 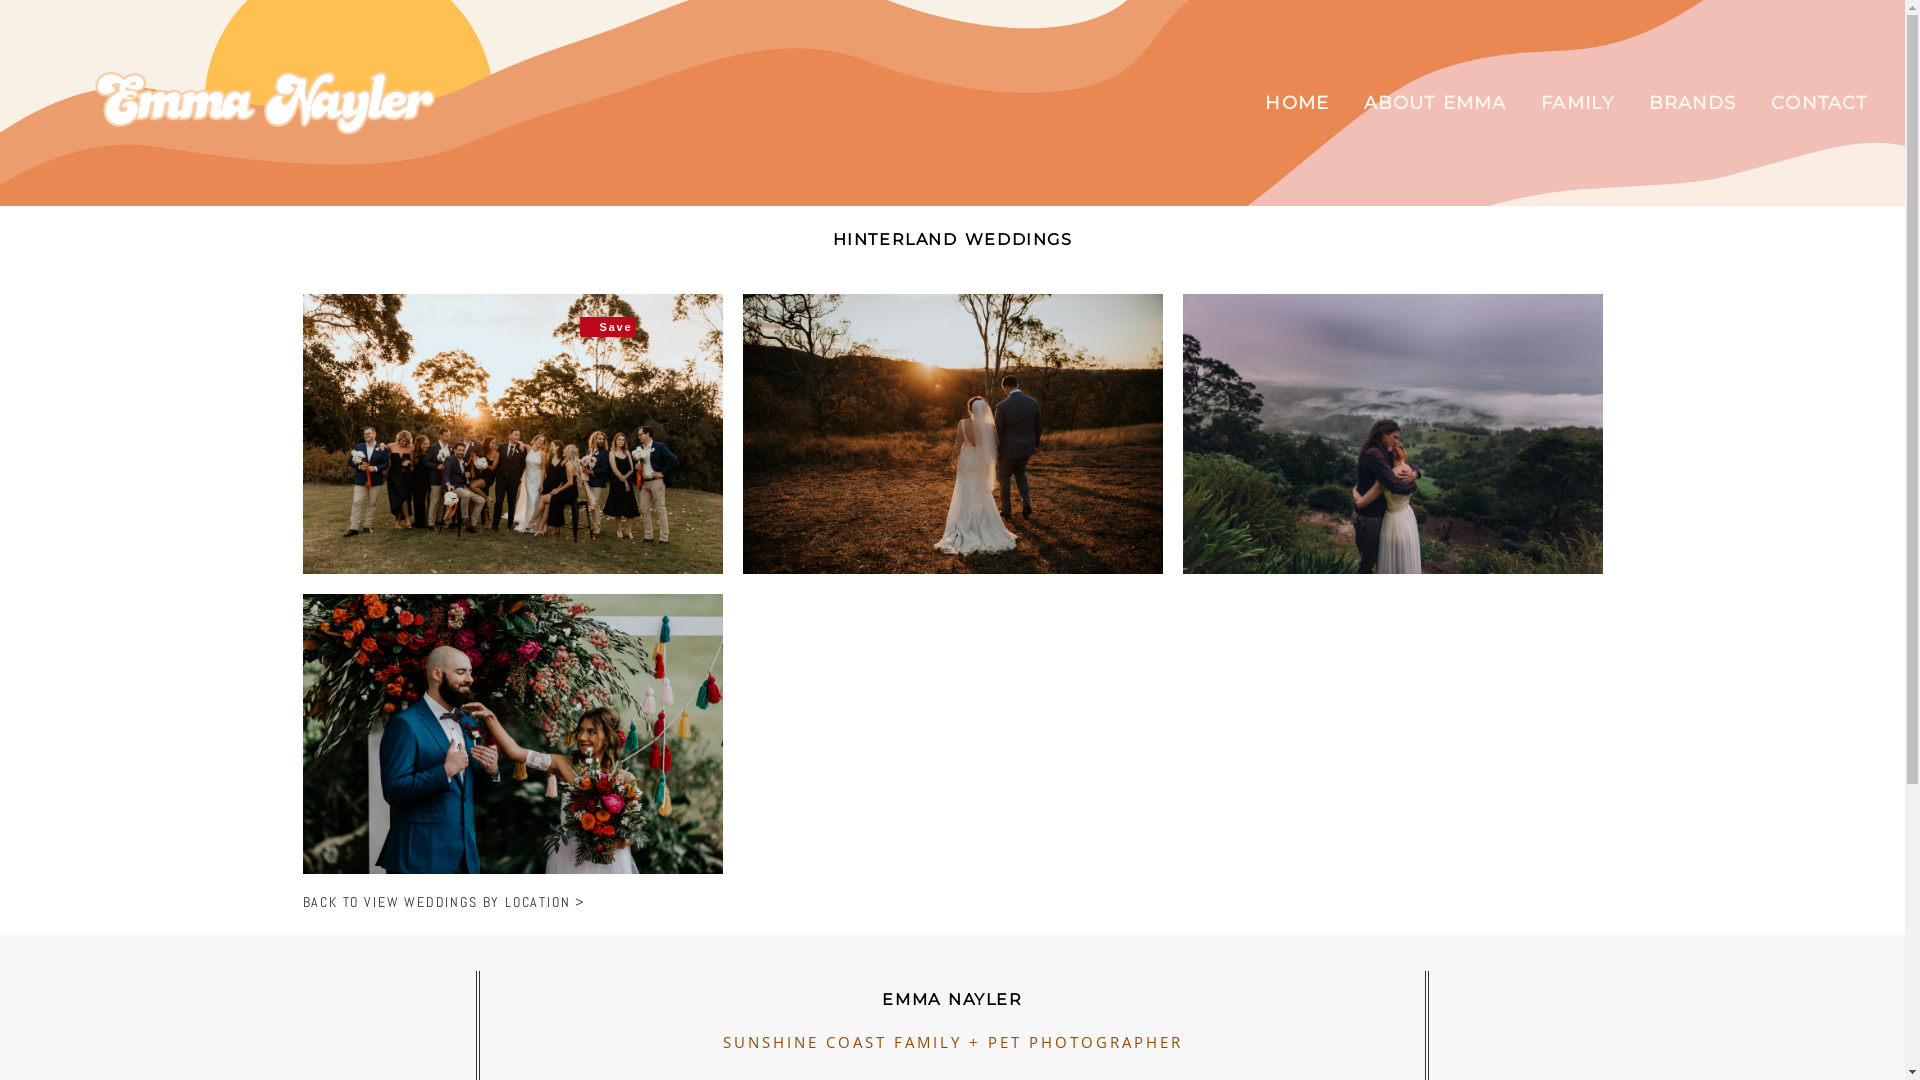 What do you see at coordinates (444, 902) in the screenshot?
I see `BACK TO VIEW WEDDINGS BY LOCATION >` at bounding box center [444, 902].